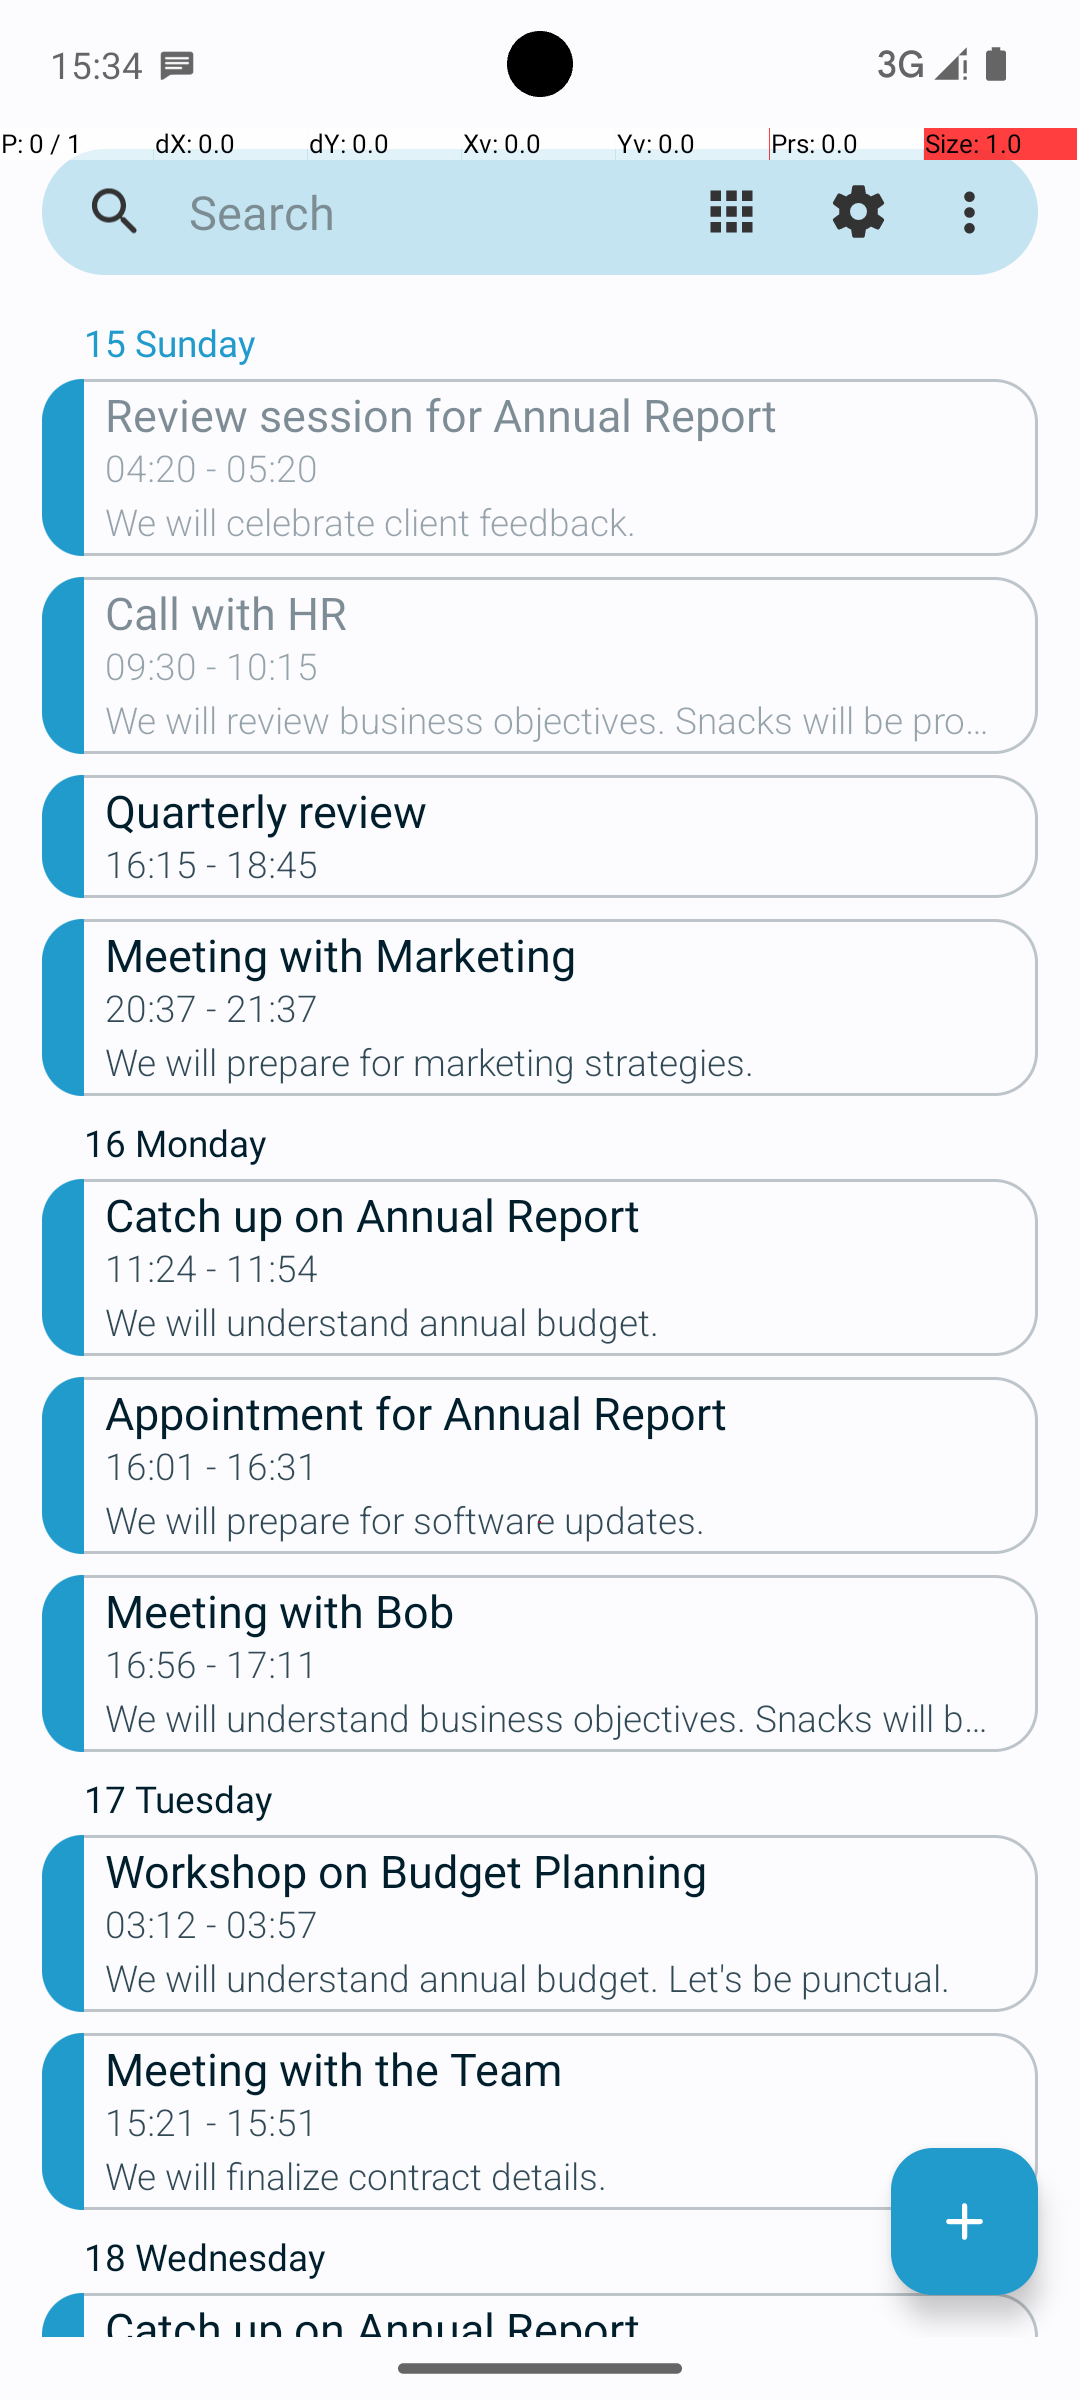 This screenshot has width=1080, height=2400. What do you see at coordinates (561, 348) in the screenshot?
I see `15 Sunday` at bounding box center [561, 348].